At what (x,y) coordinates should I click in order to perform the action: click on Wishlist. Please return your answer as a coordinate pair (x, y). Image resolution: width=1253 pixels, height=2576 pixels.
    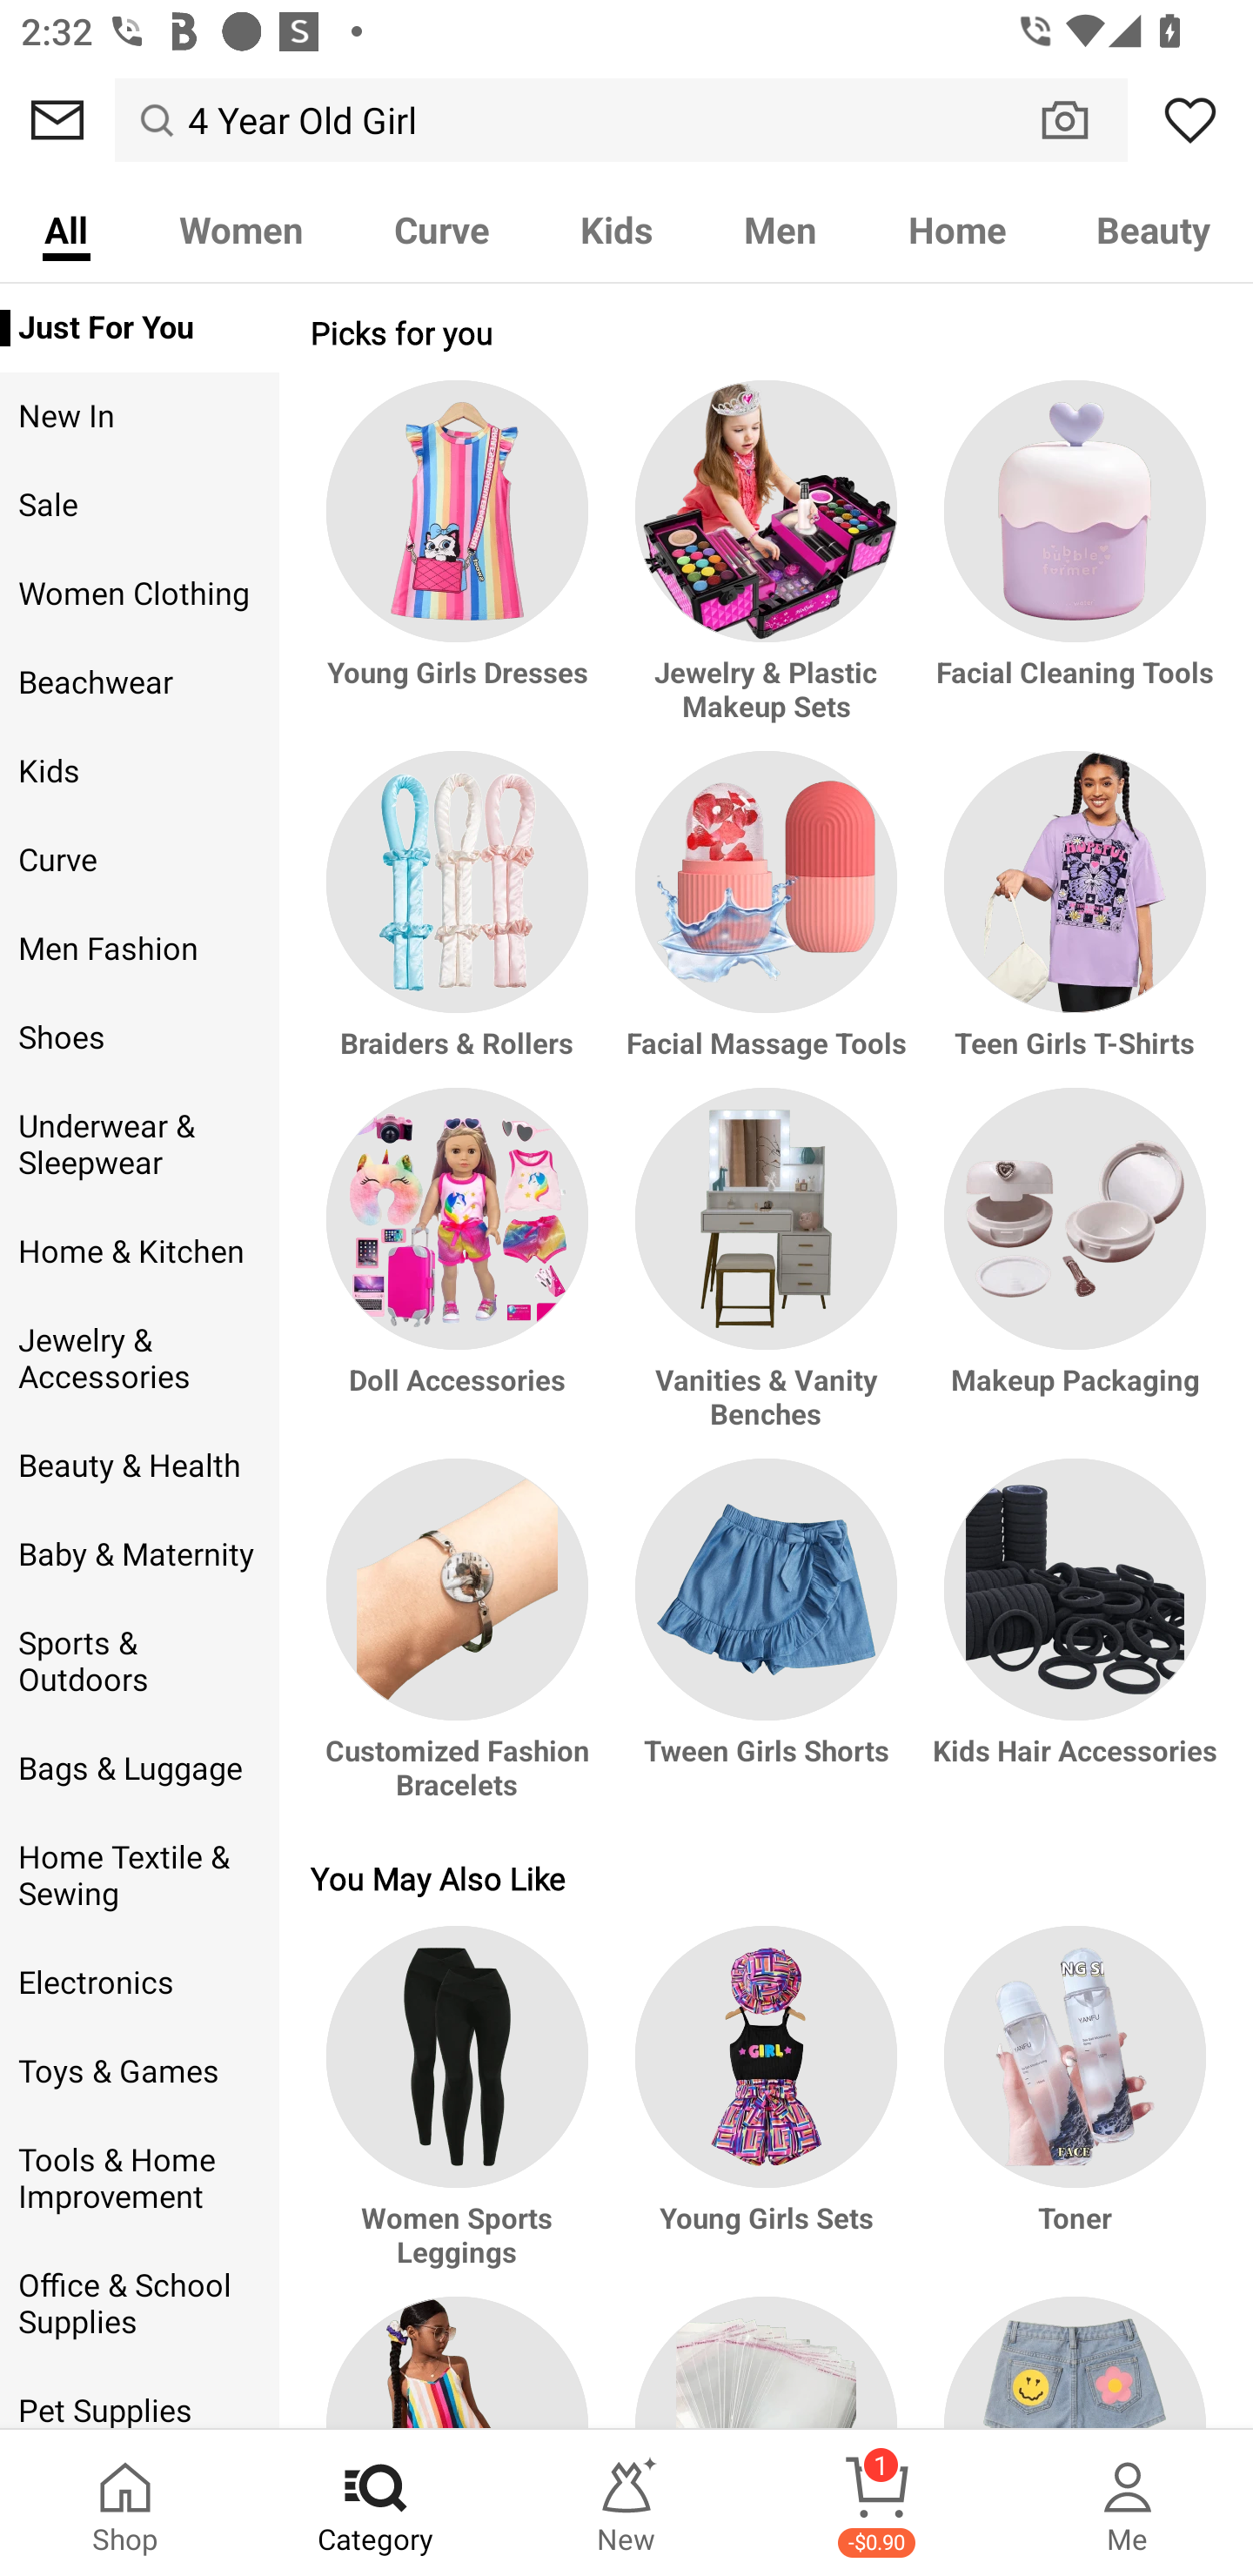
    Looking at the image, I should click on (1190, 120).